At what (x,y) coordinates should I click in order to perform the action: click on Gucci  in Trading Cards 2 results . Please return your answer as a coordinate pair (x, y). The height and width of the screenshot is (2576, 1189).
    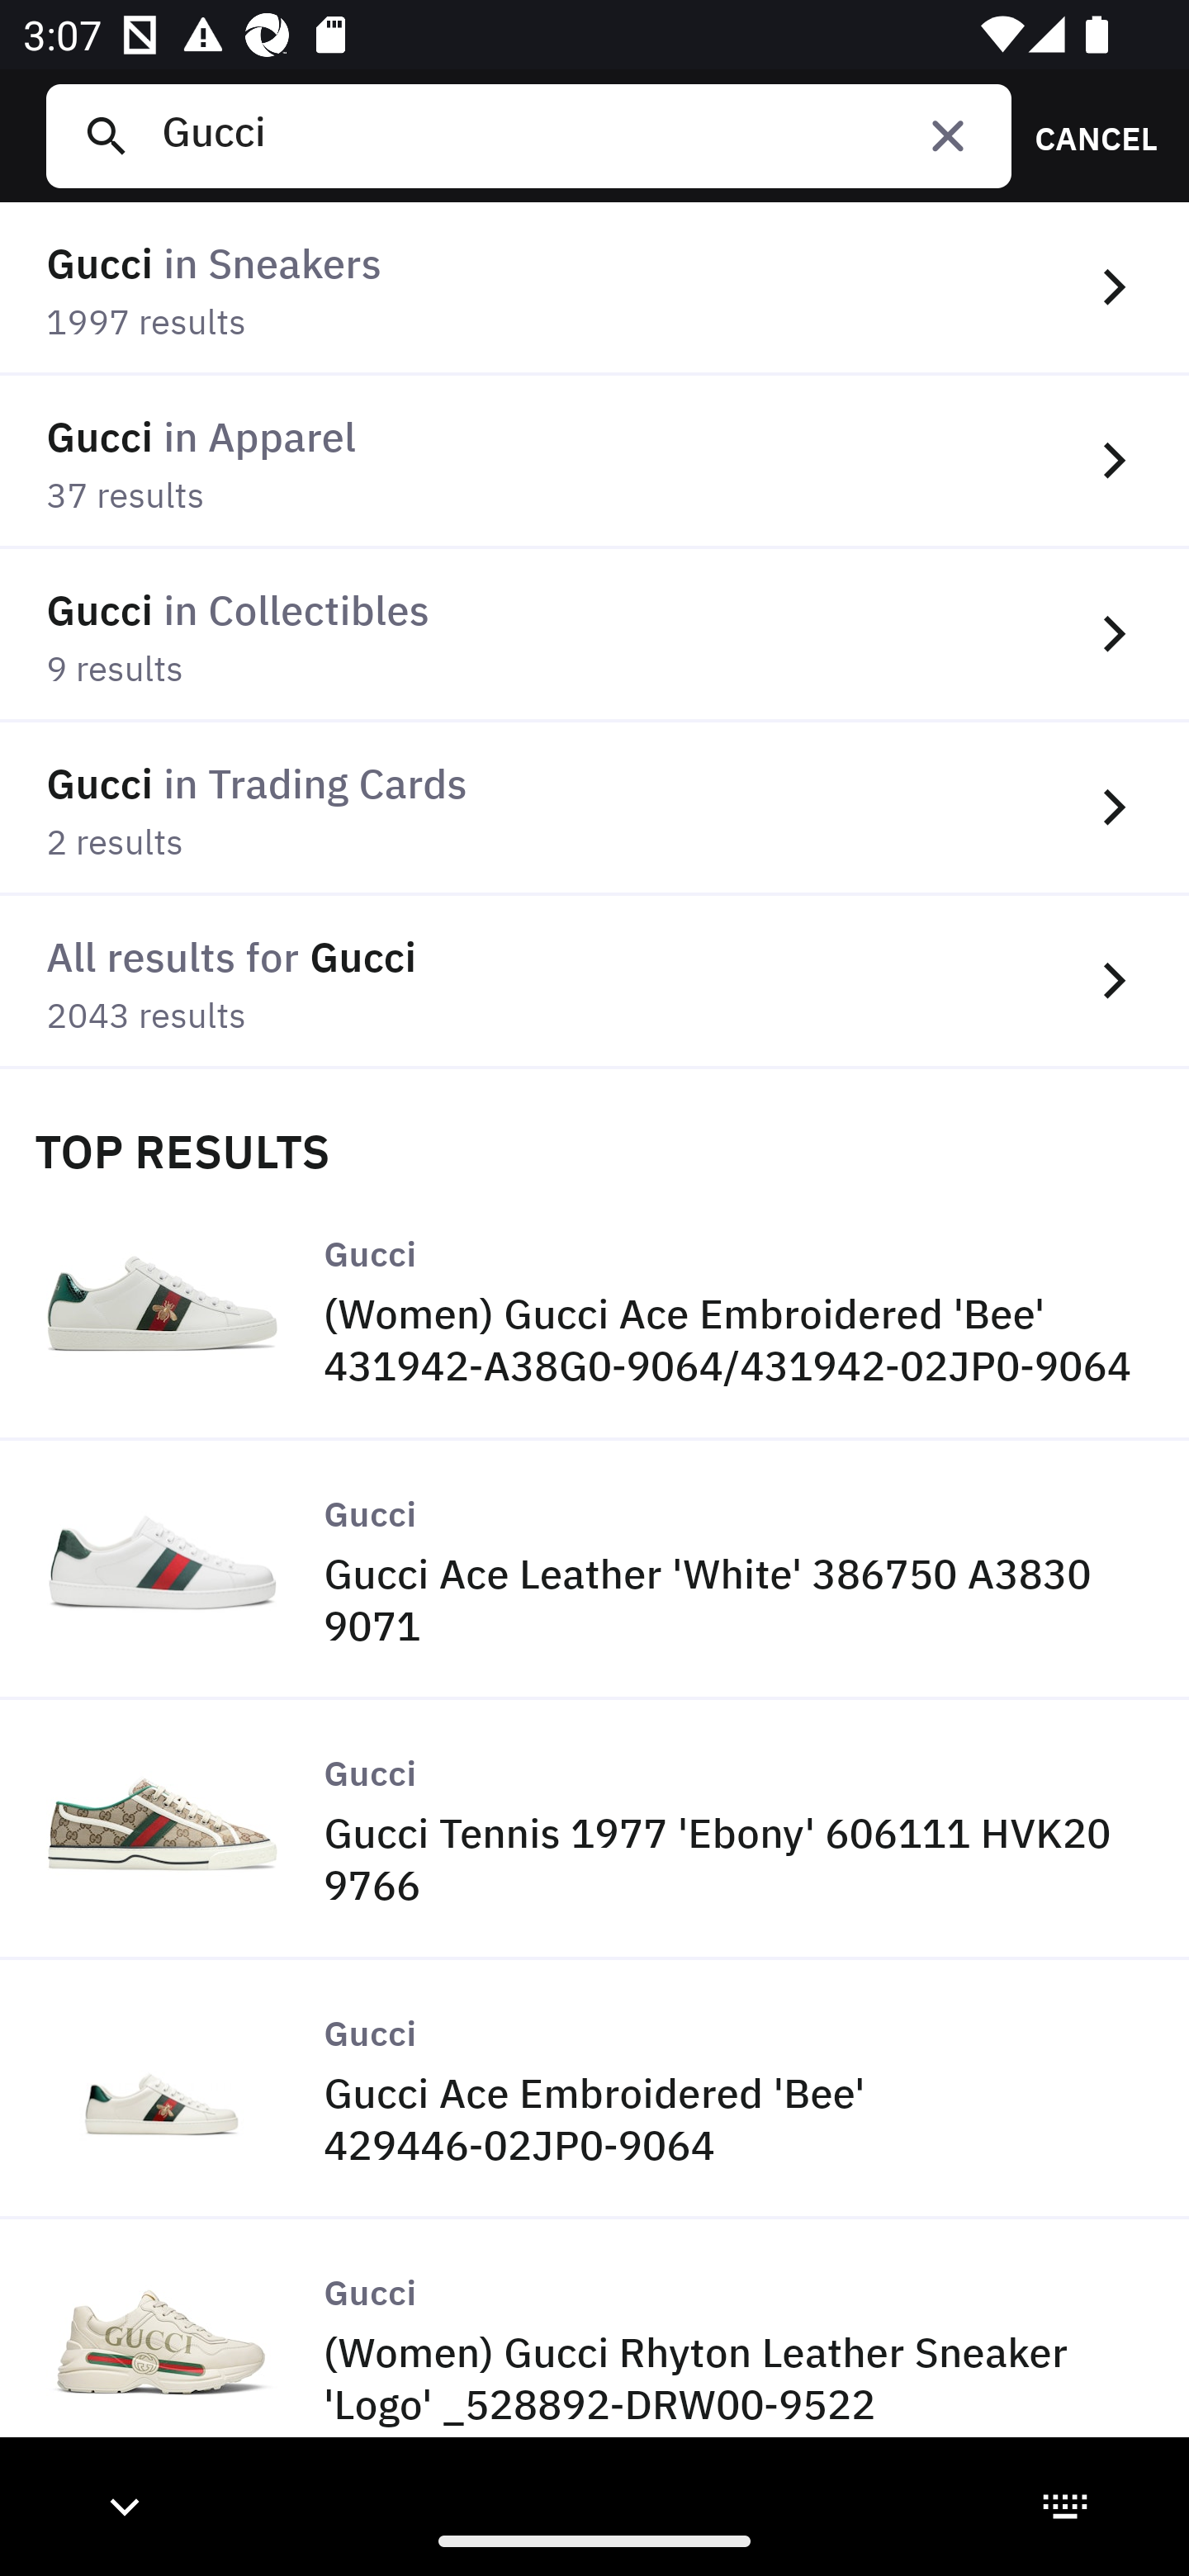
    Looking at the image, I should click on (594, 808).